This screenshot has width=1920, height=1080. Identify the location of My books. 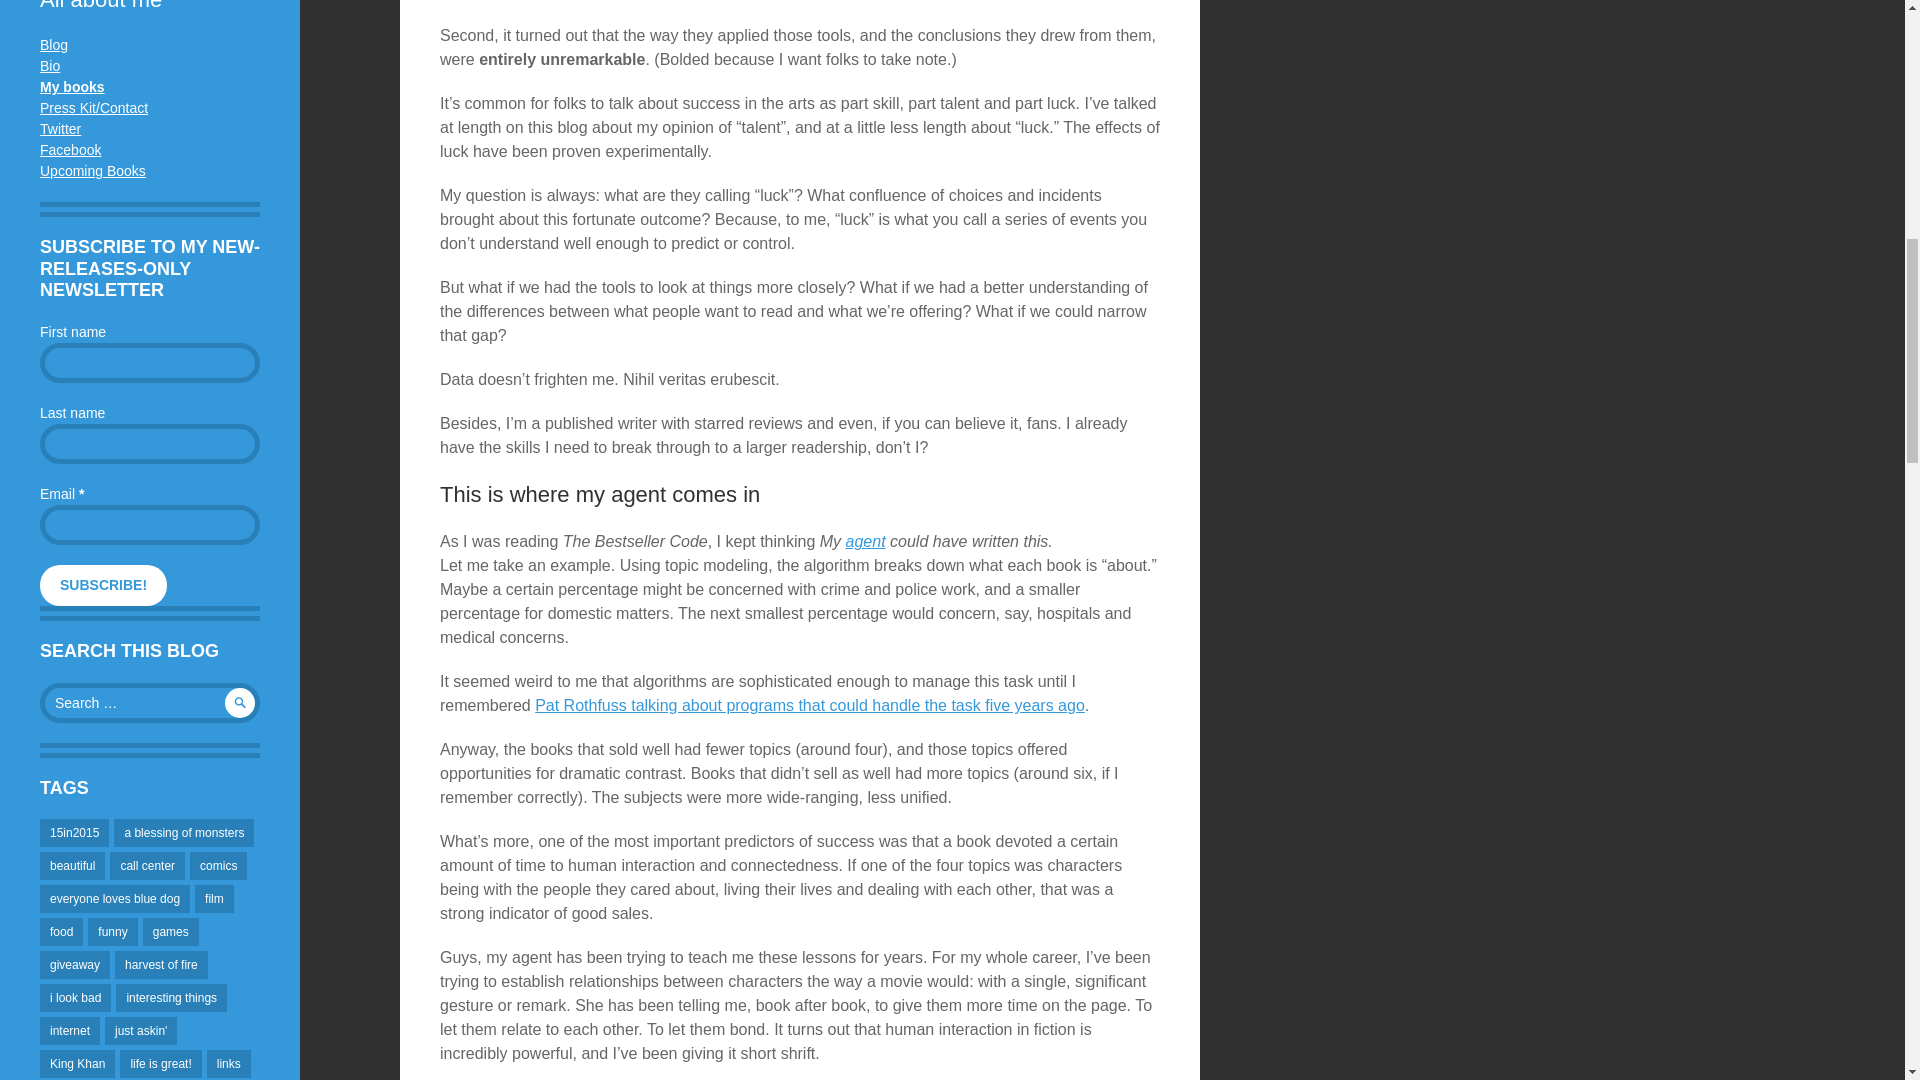
(72, 86).